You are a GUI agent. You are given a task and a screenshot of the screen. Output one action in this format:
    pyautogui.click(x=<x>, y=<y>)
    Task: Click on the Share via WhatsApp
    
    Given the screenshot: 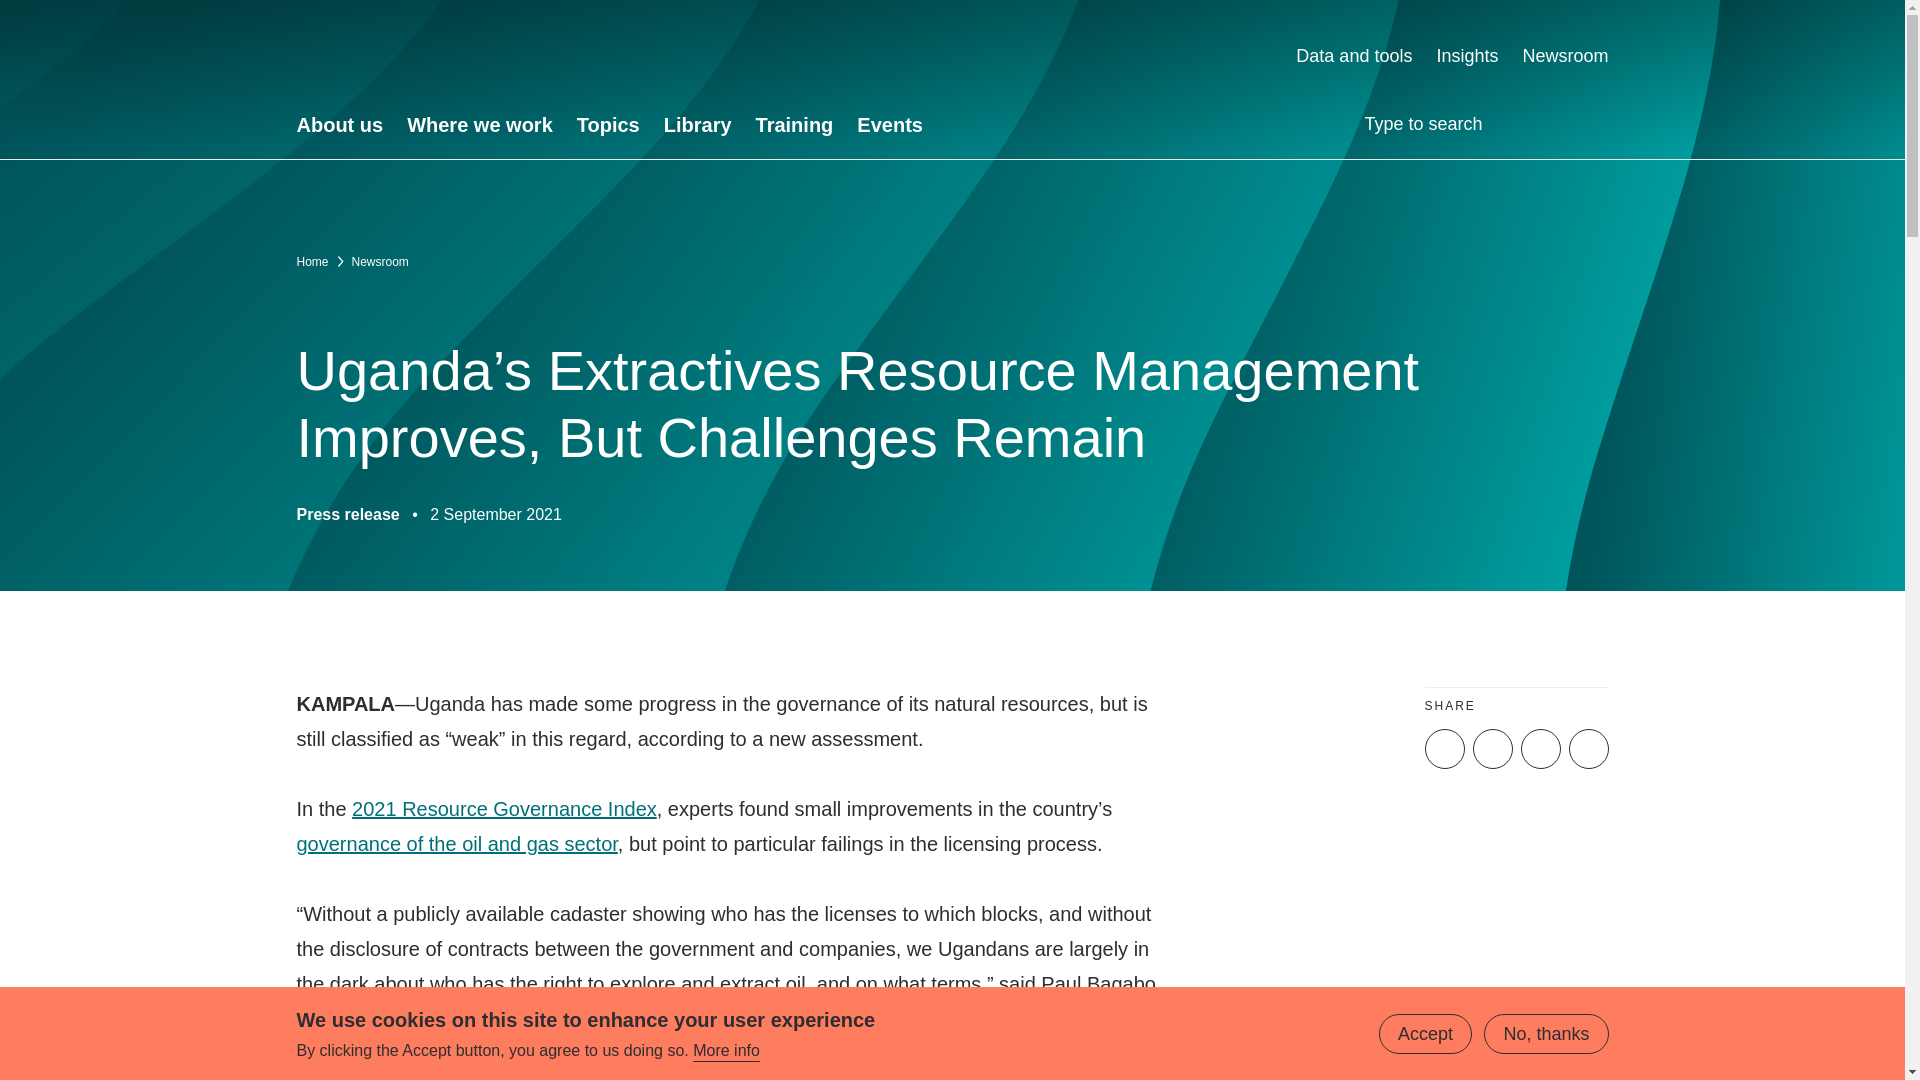 What is the action you would take?
    pyautogui.click(x=1588, y=748)
    